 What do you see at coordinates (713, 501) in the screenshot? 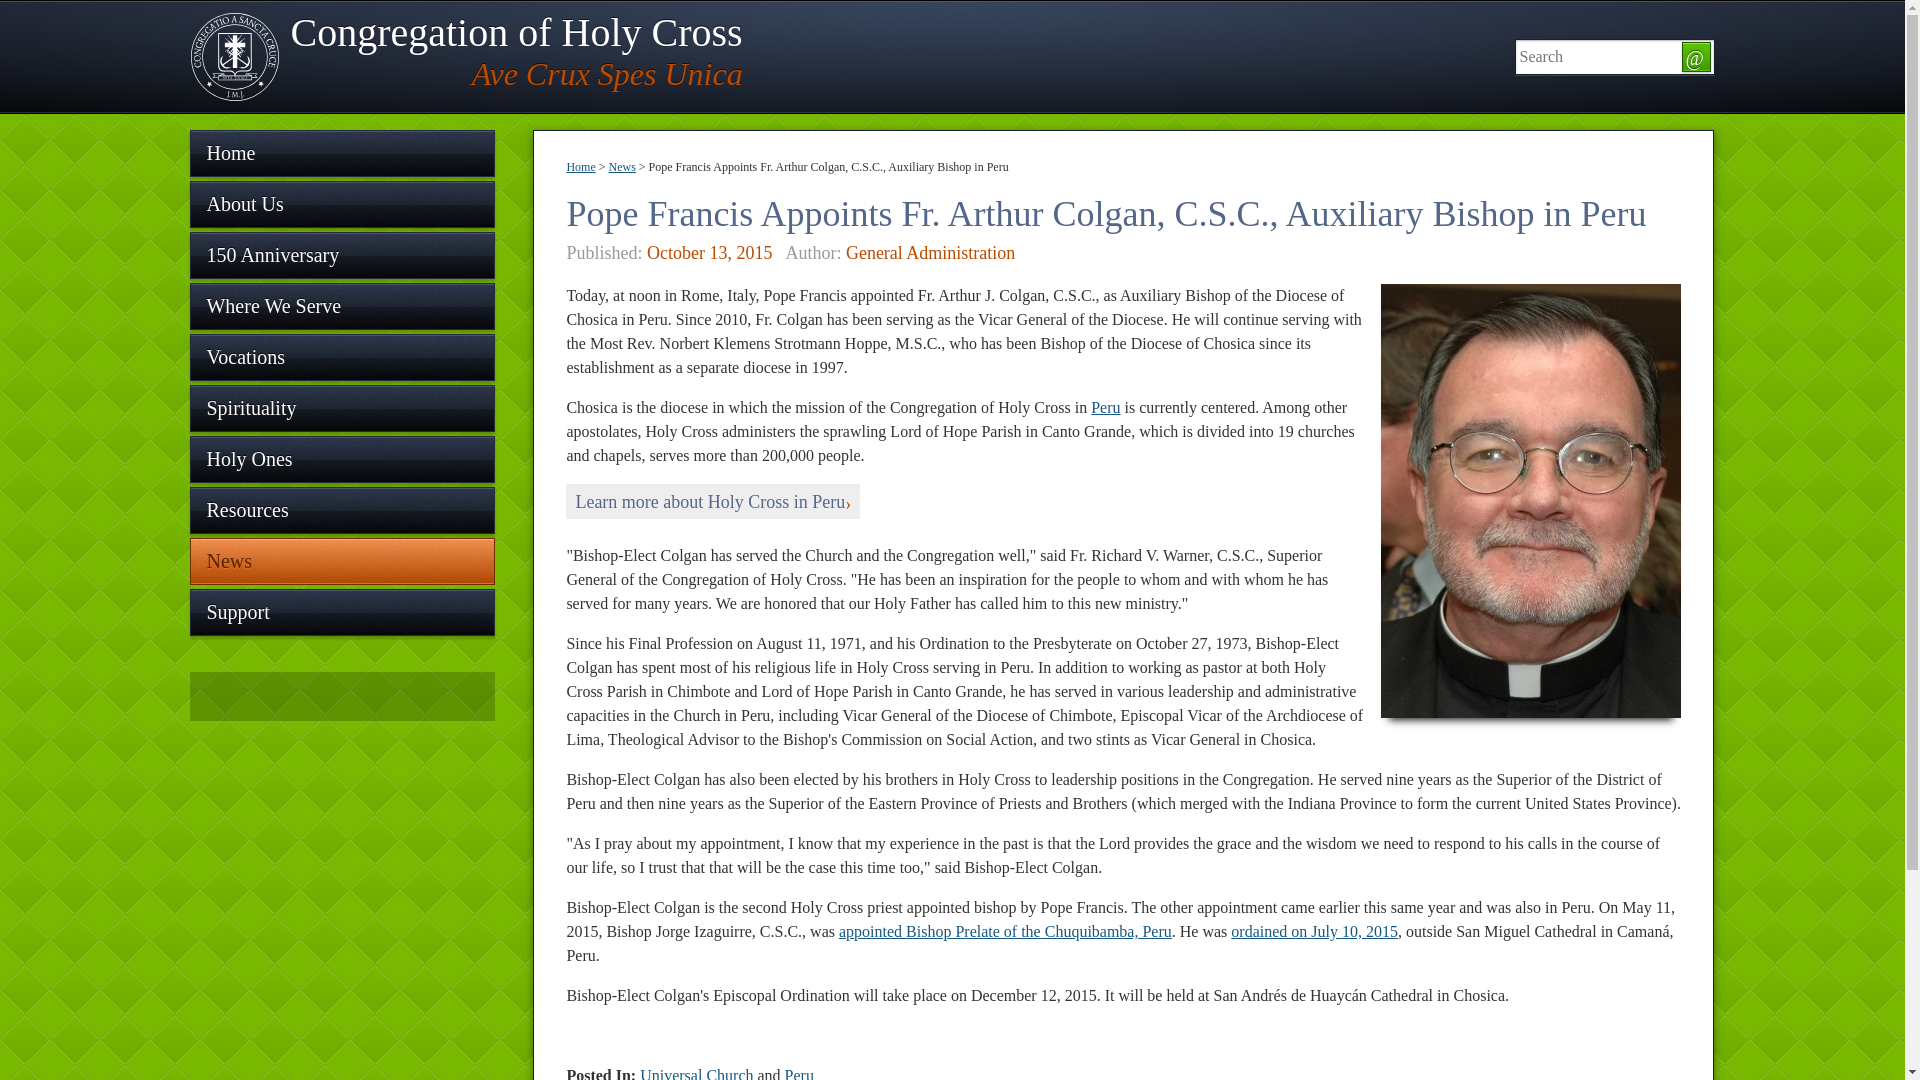
I see `Vocations` at bounding box center [713, 501].